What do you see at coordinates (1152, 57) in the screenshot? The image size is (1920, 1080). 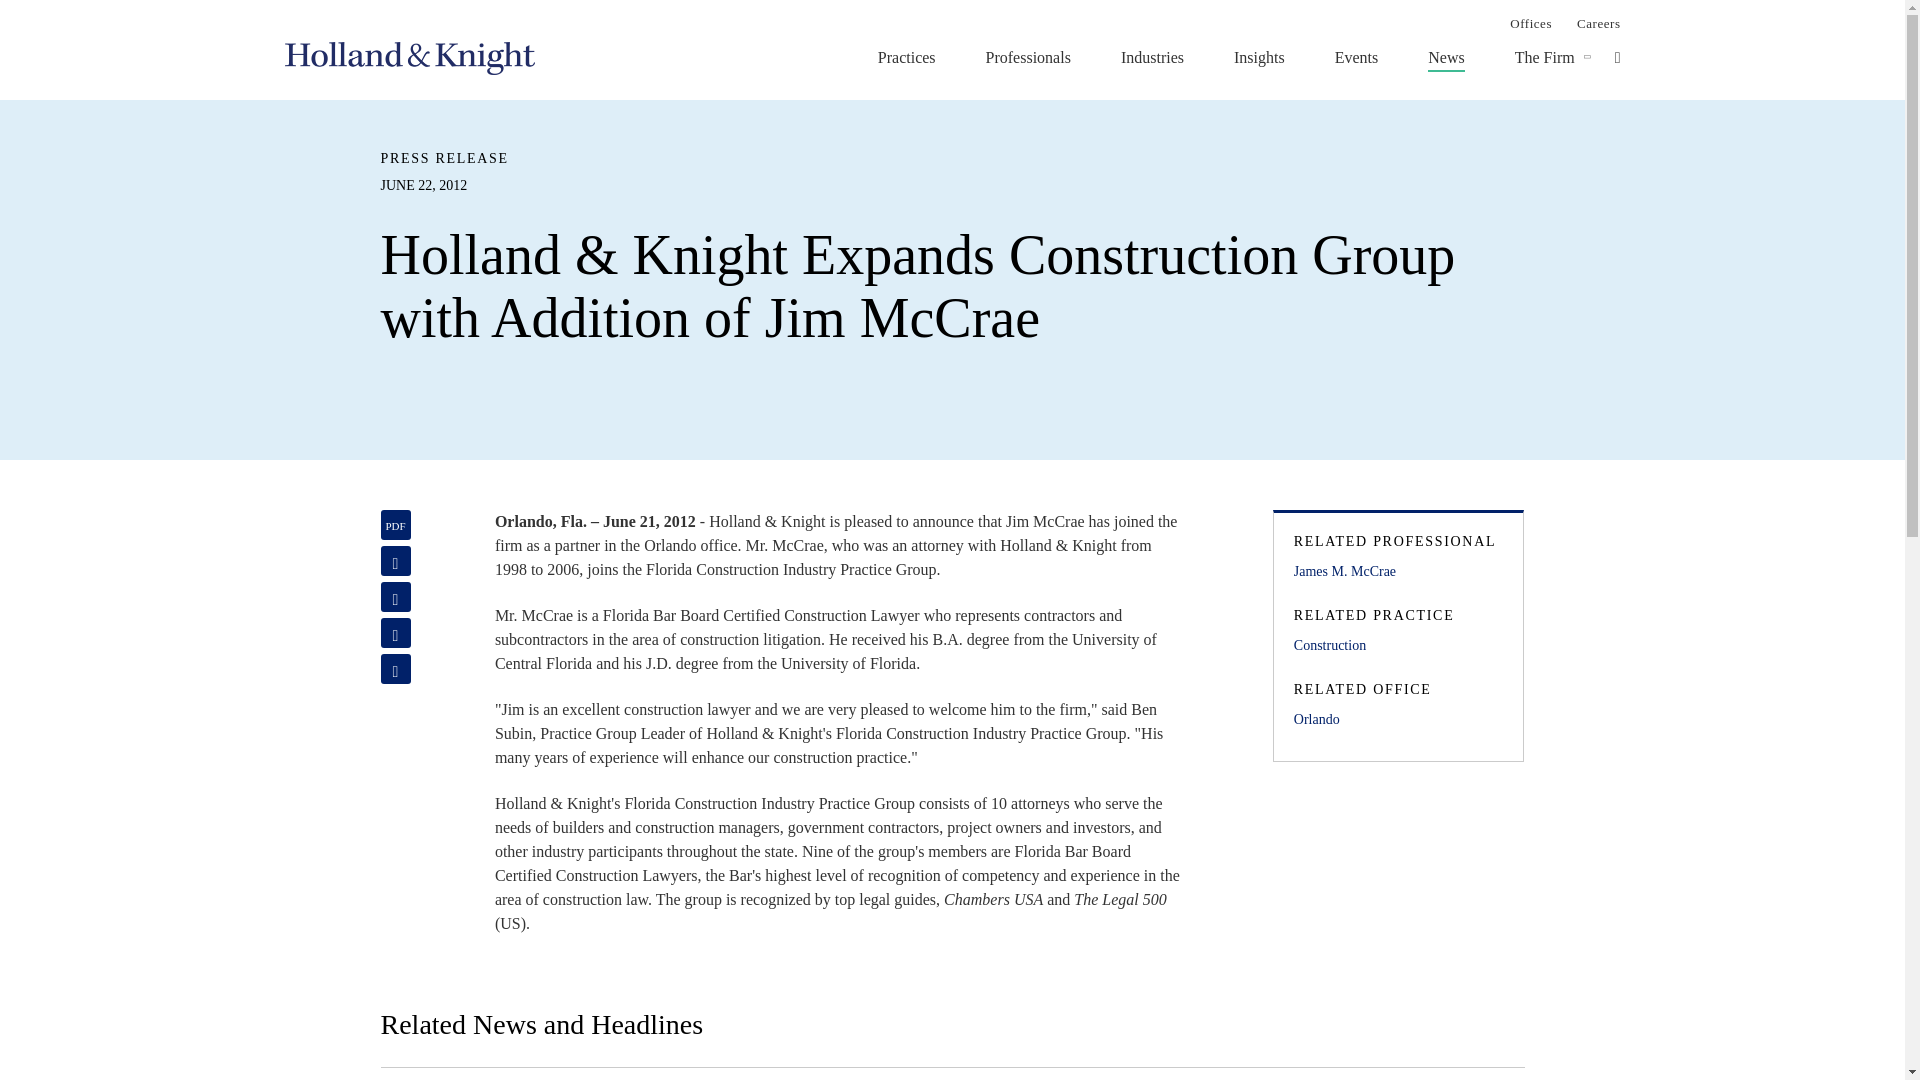 I see `Industries` at bounding box center [1152, 57].